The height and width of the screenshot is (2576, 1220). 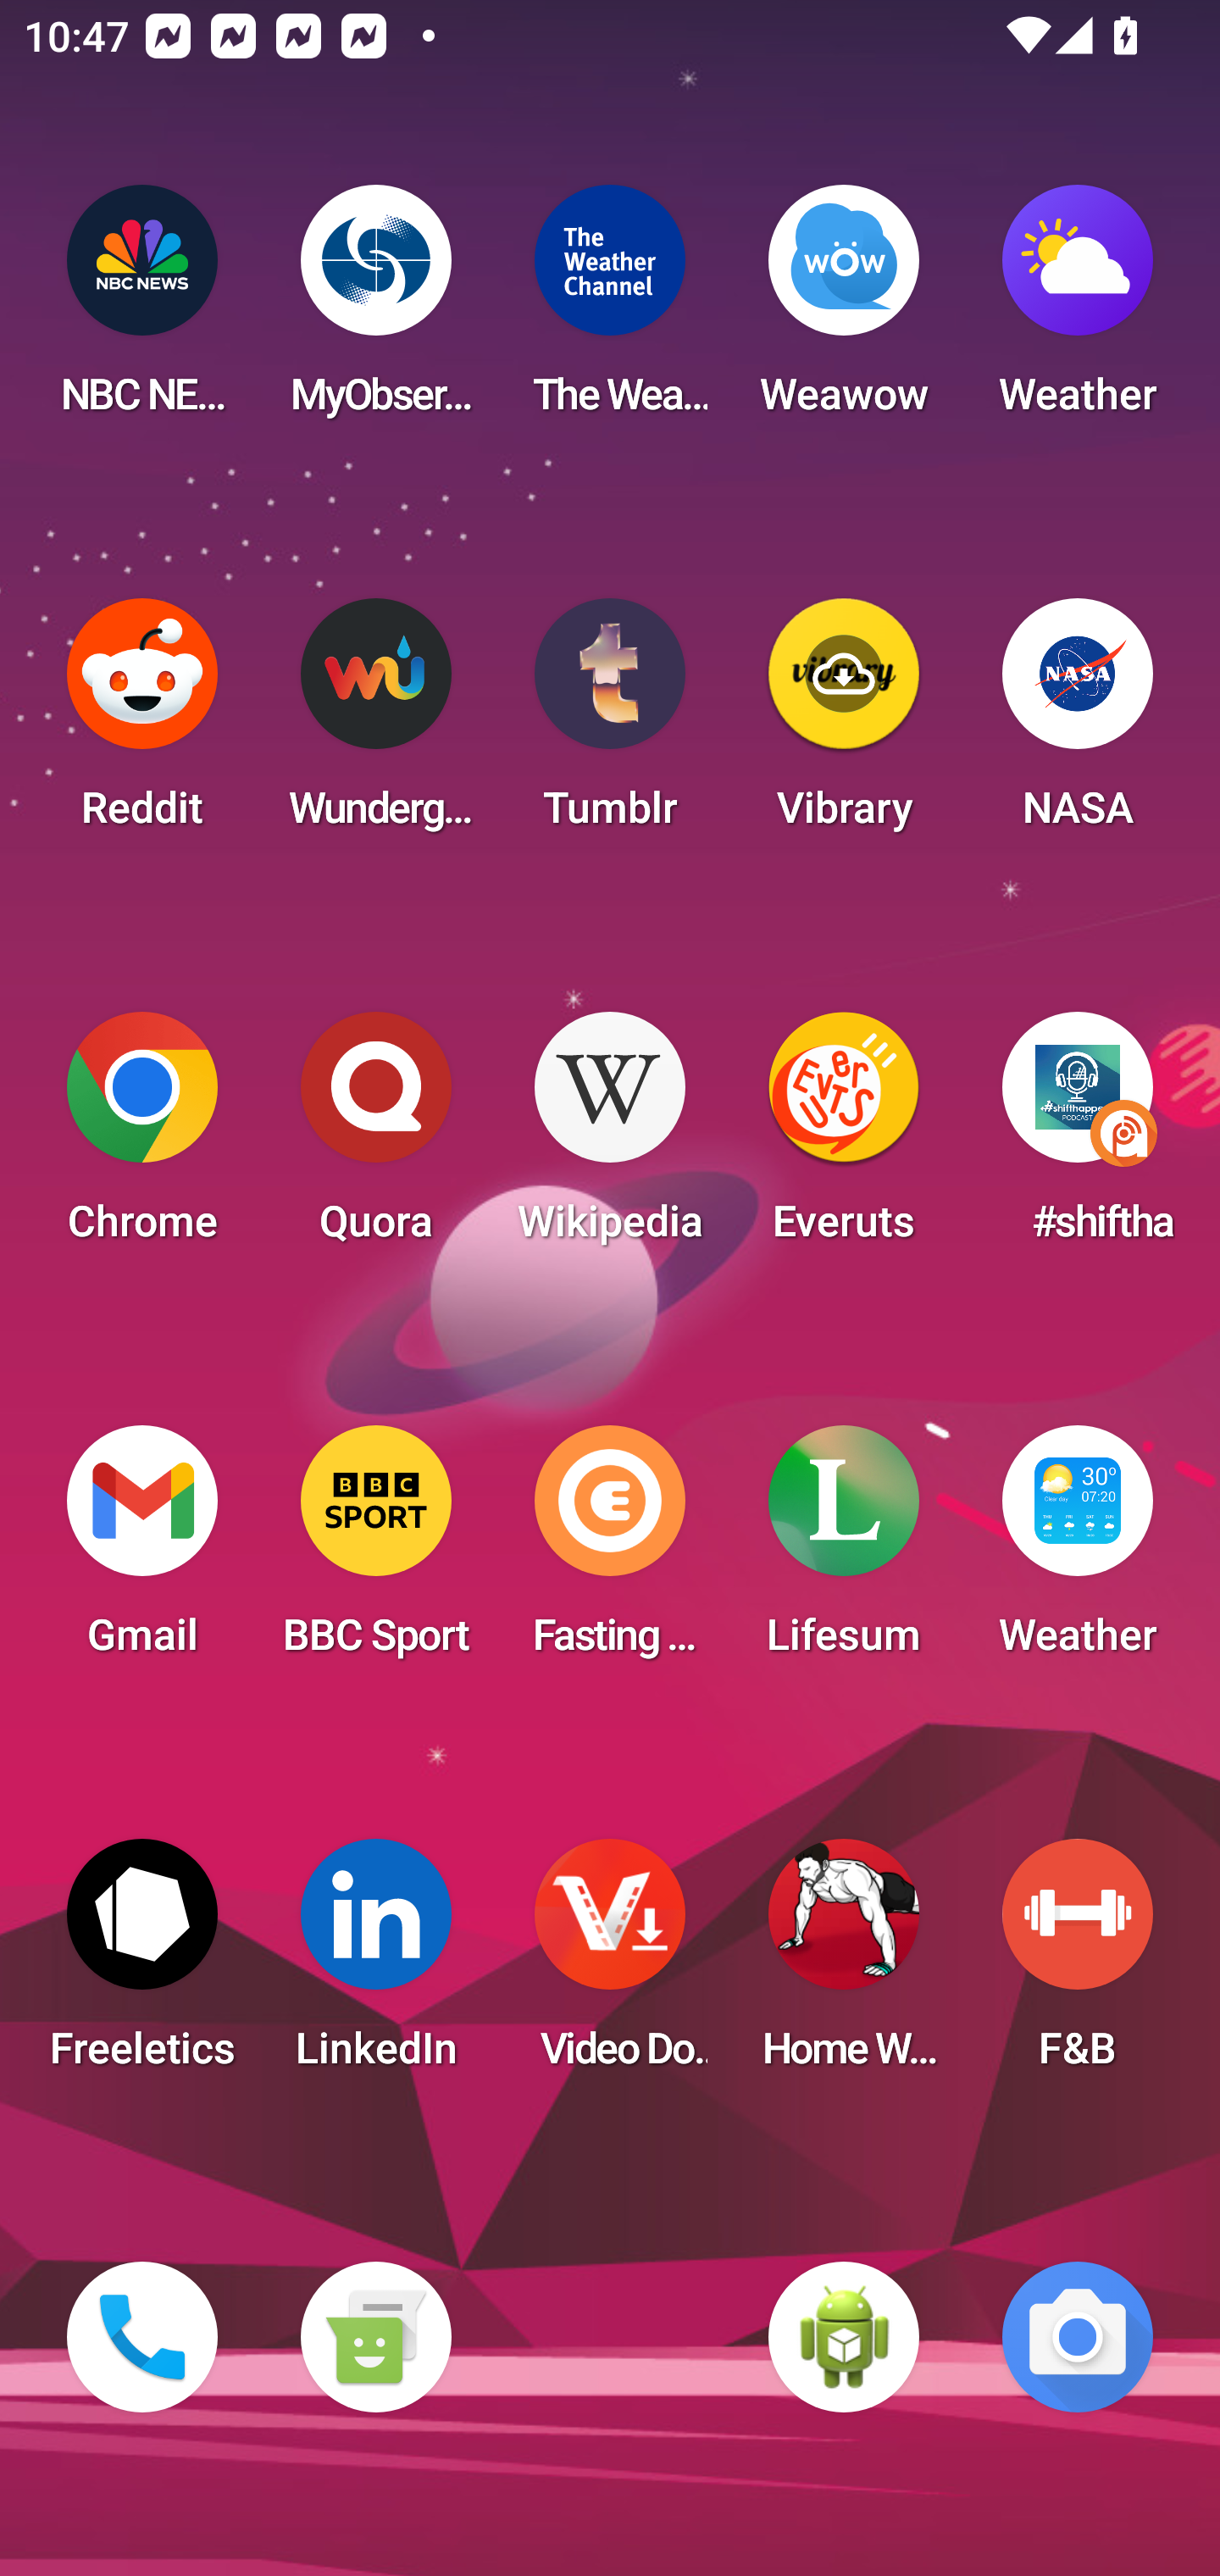 I want to click on Wunderground, so click(x=375, y=724).